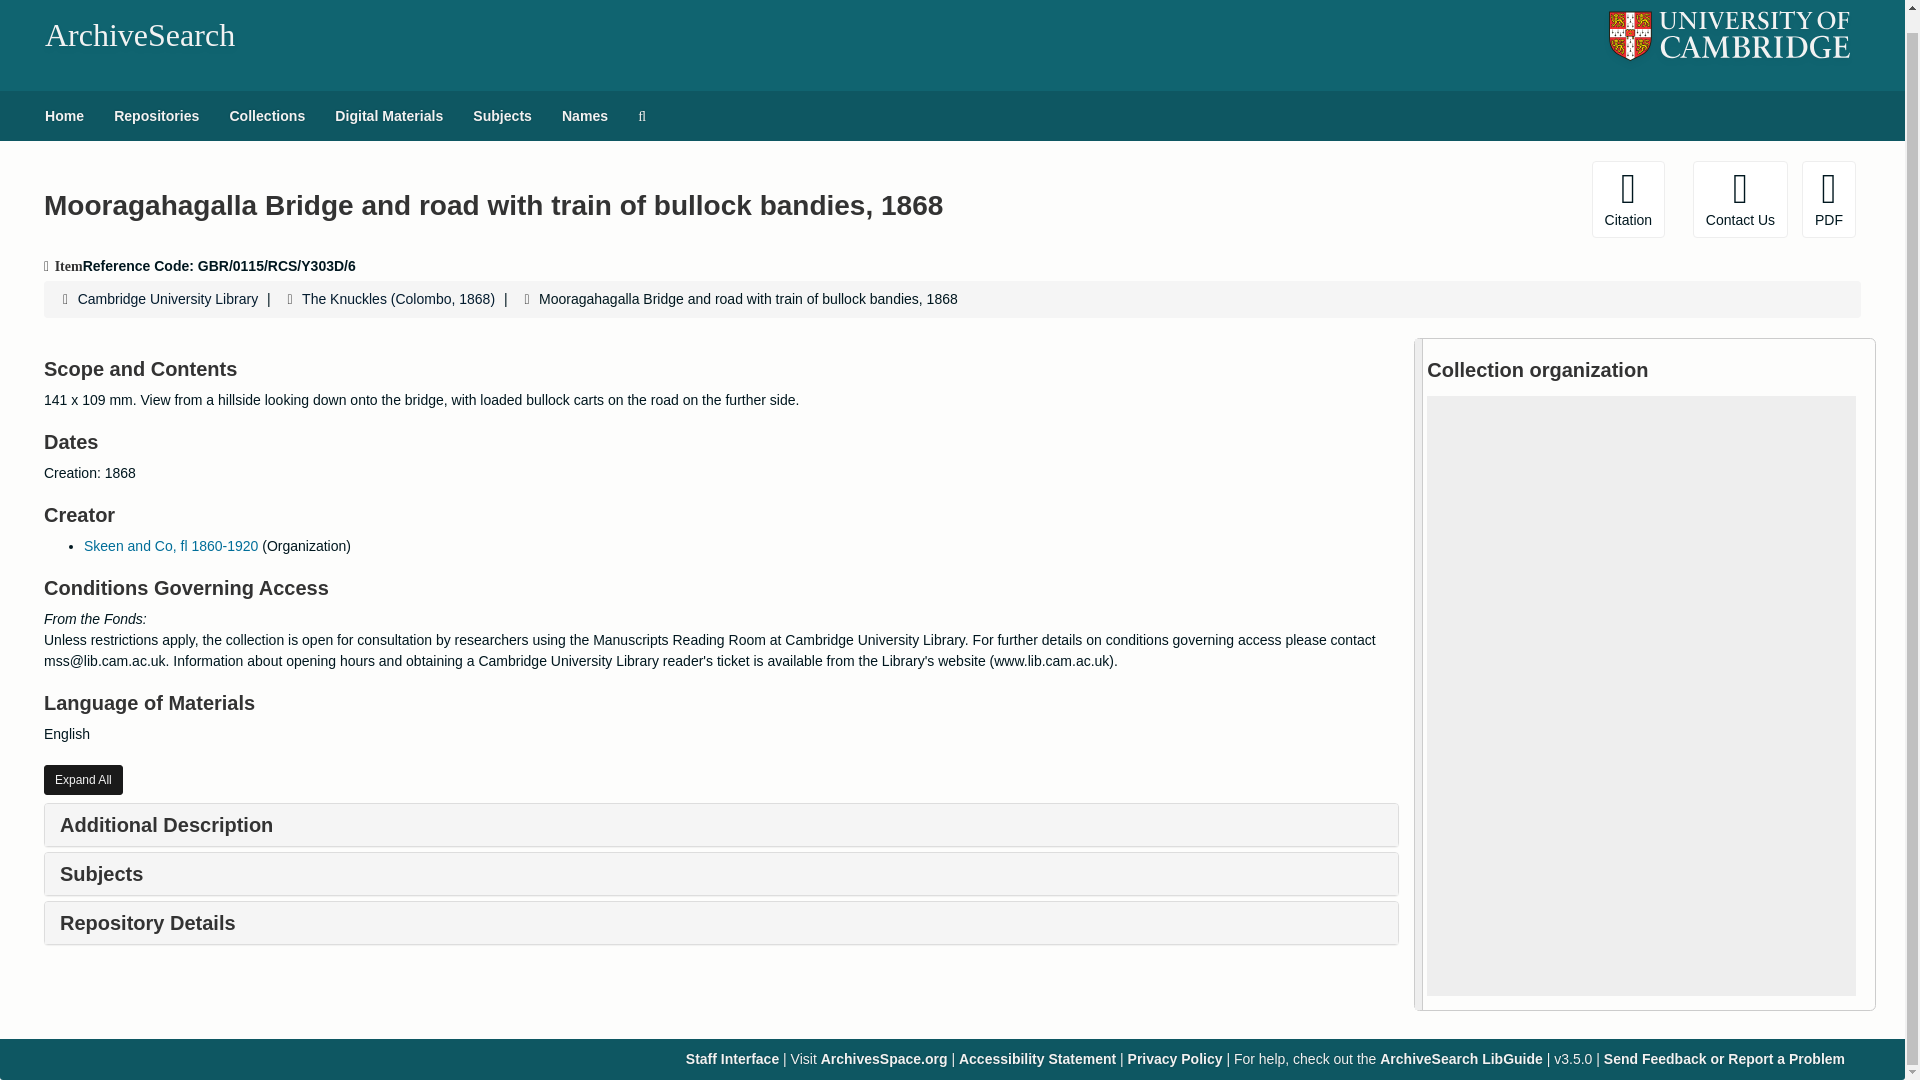 This screenshot has height=1080, width=1920. I want to click on Page Actions, so click(1490, 198).